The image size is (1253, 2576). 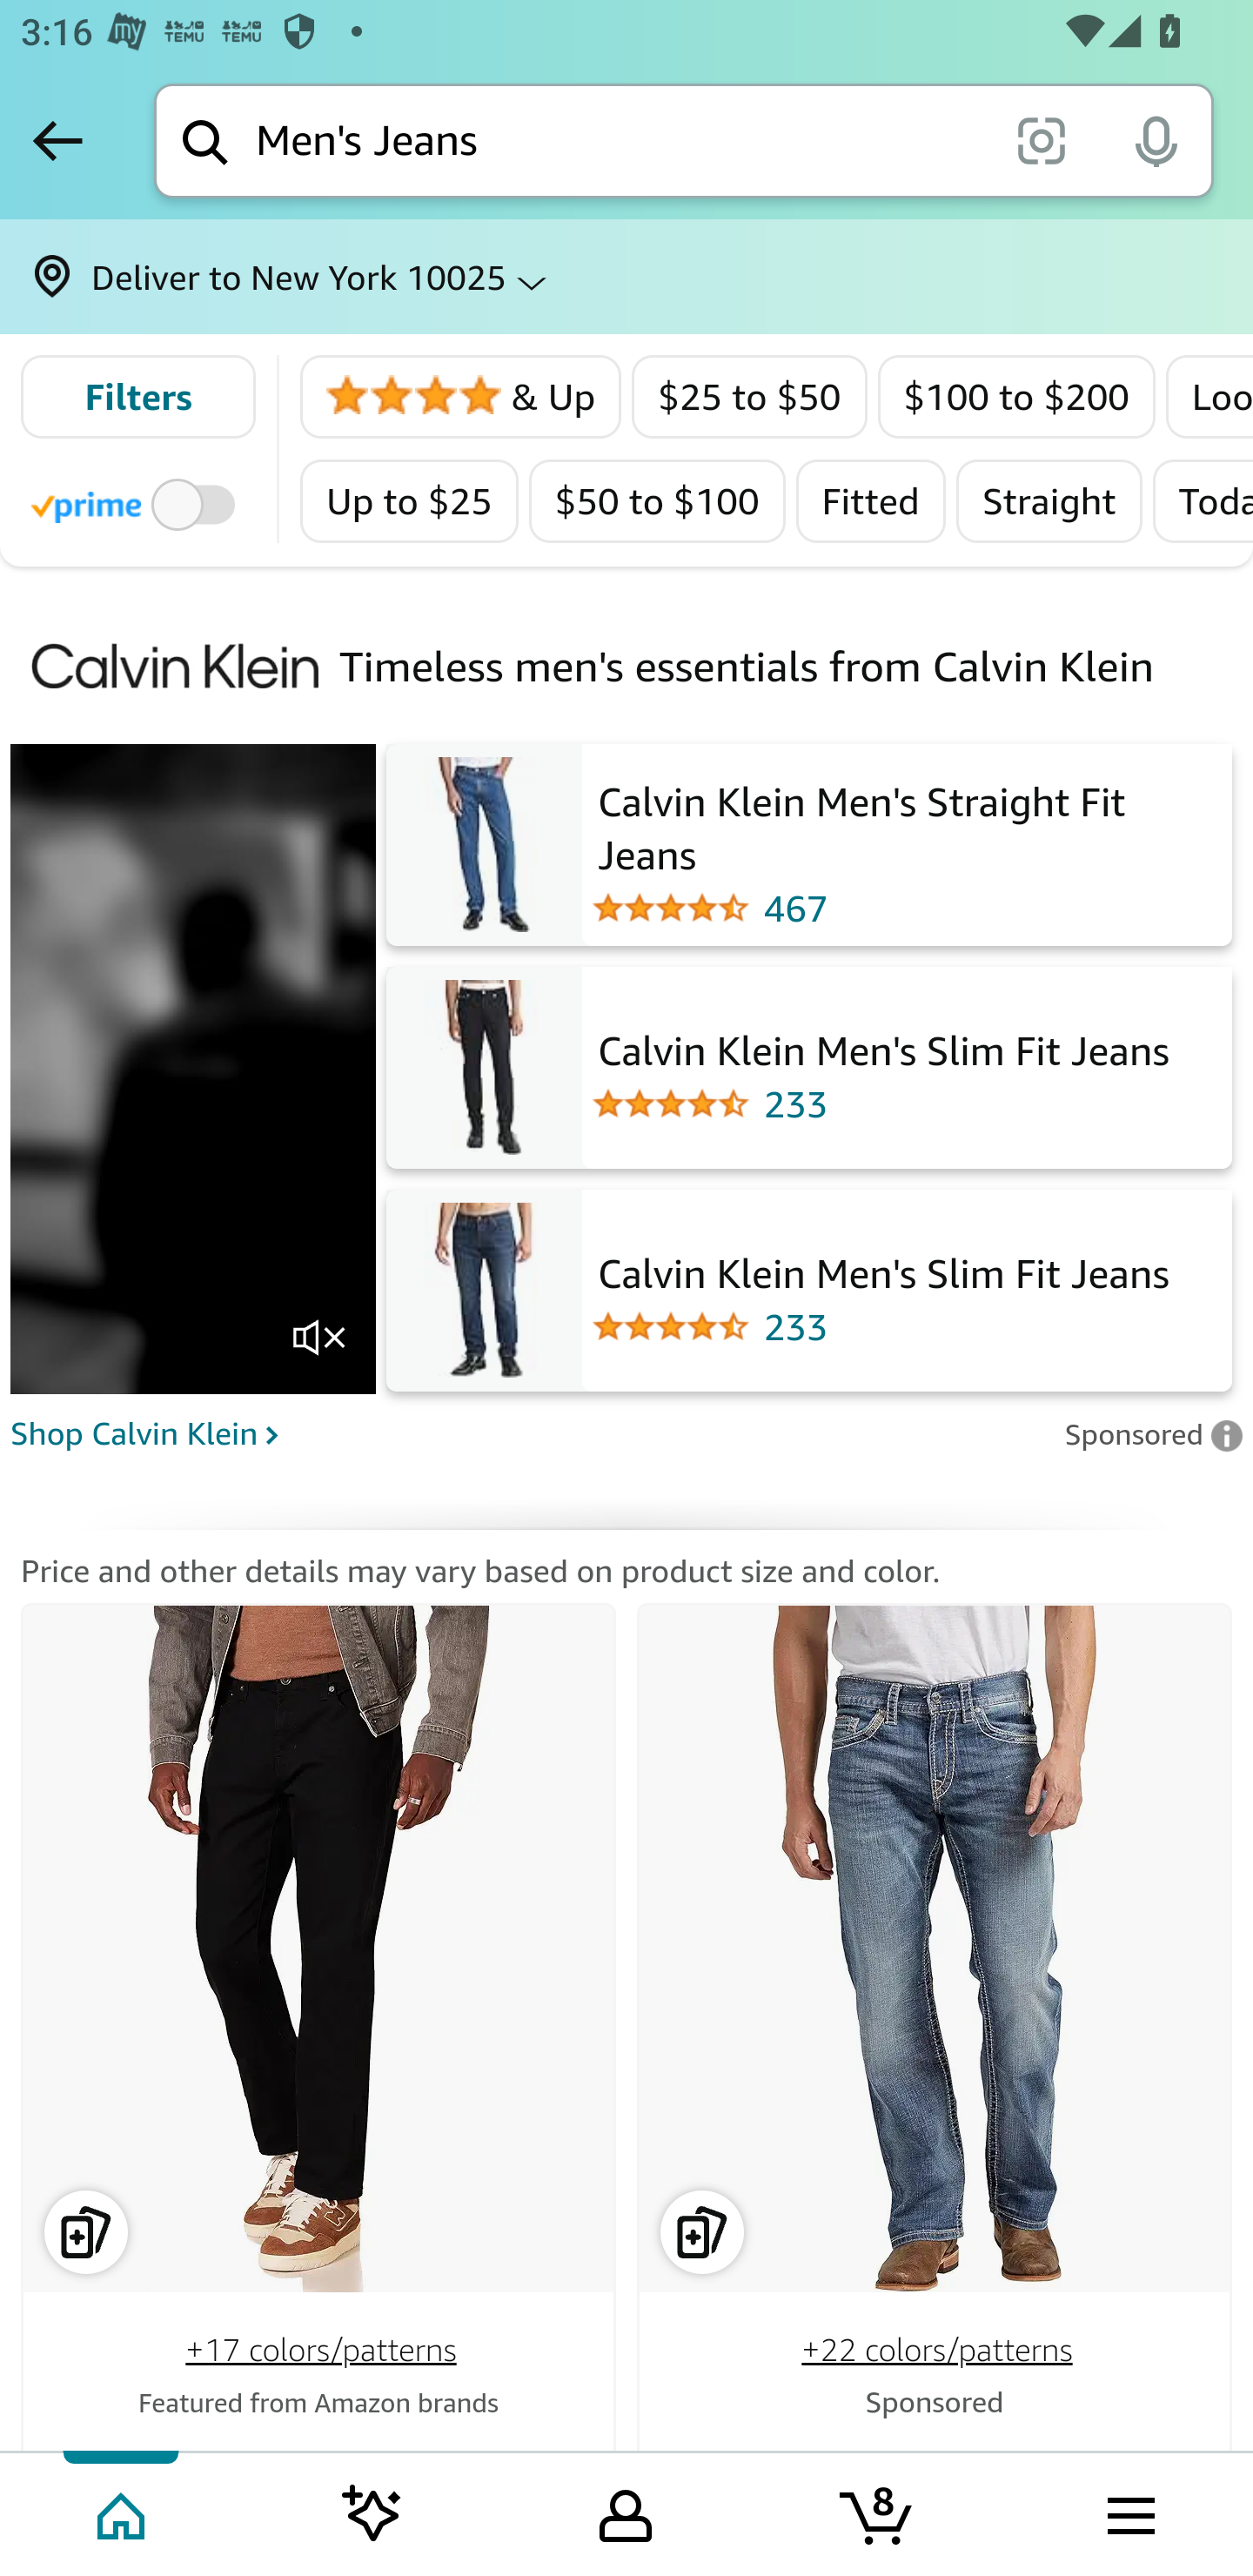 I want to click on Leave feedback on Sponsored ad, so click(x=1152, y=1433).